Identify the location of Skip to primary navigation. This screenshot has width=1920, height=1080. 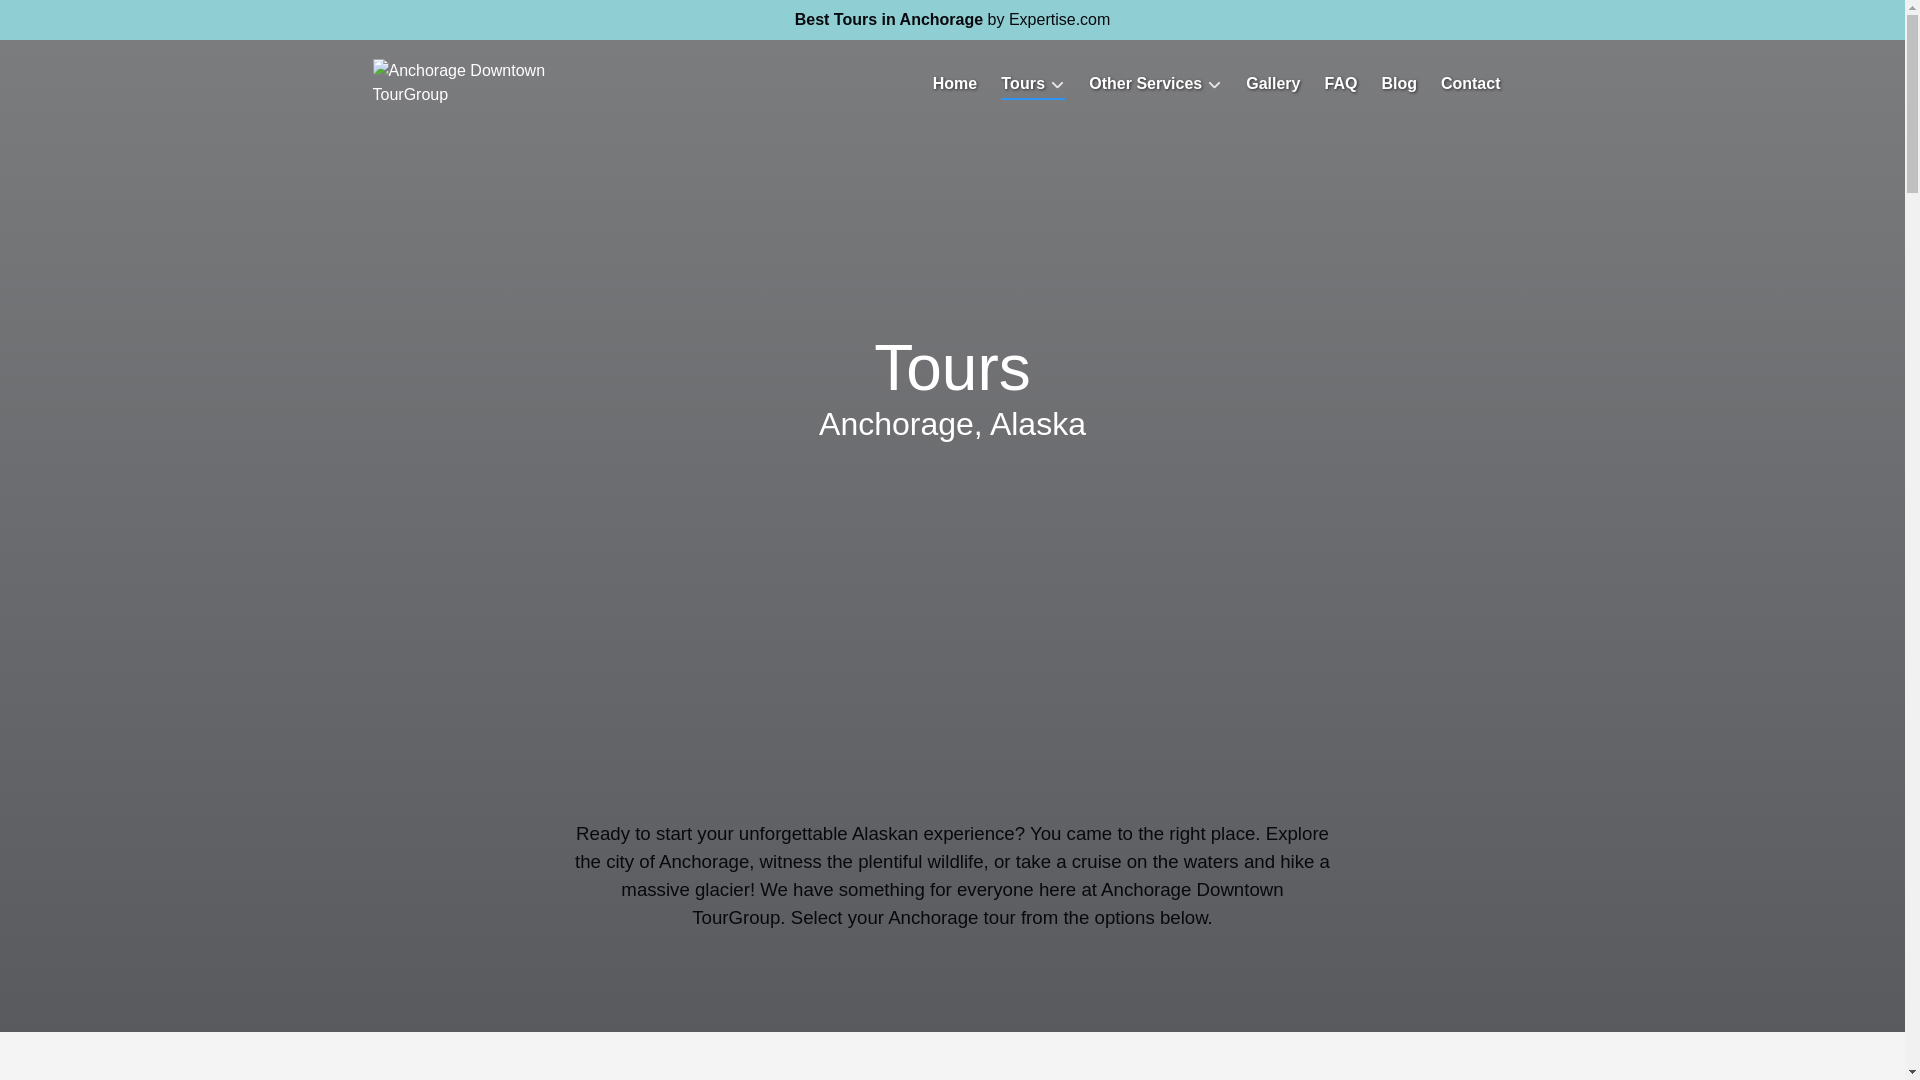
(101, 21).